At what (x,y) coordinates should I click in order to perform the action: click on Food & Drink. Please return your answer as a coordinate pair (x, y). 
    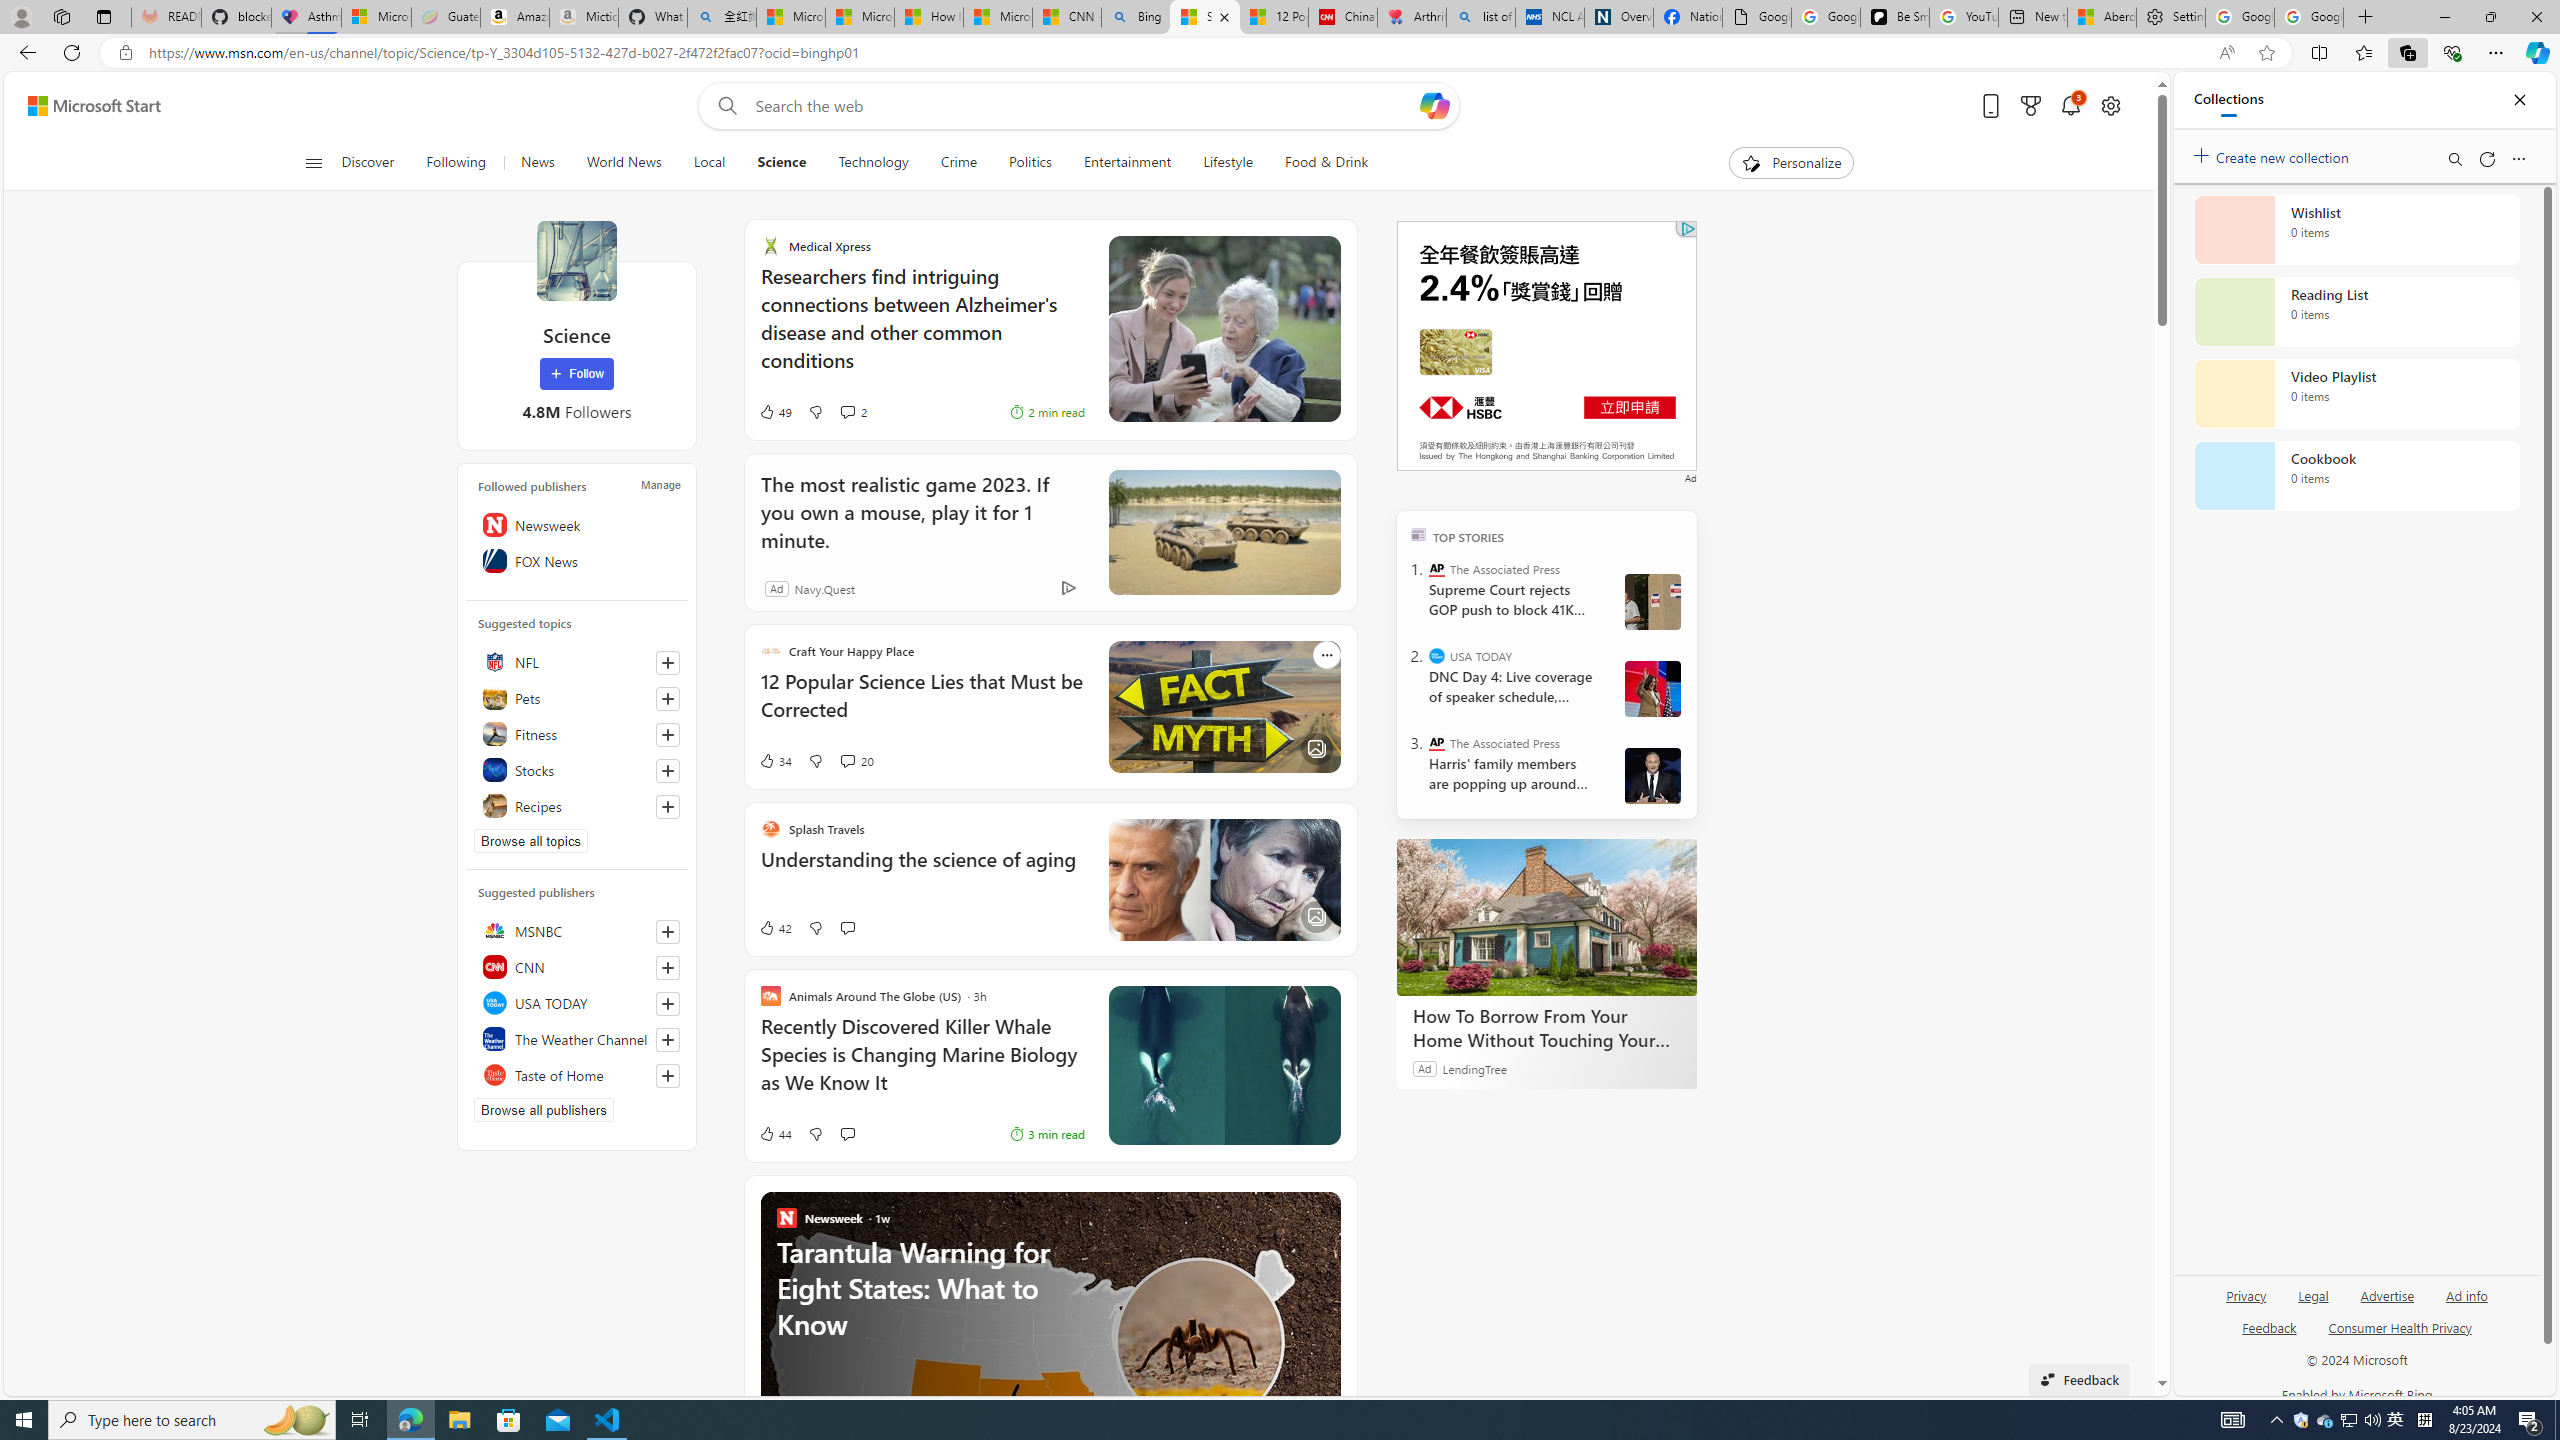
    Looking at the image, I should click on (1319, 163).